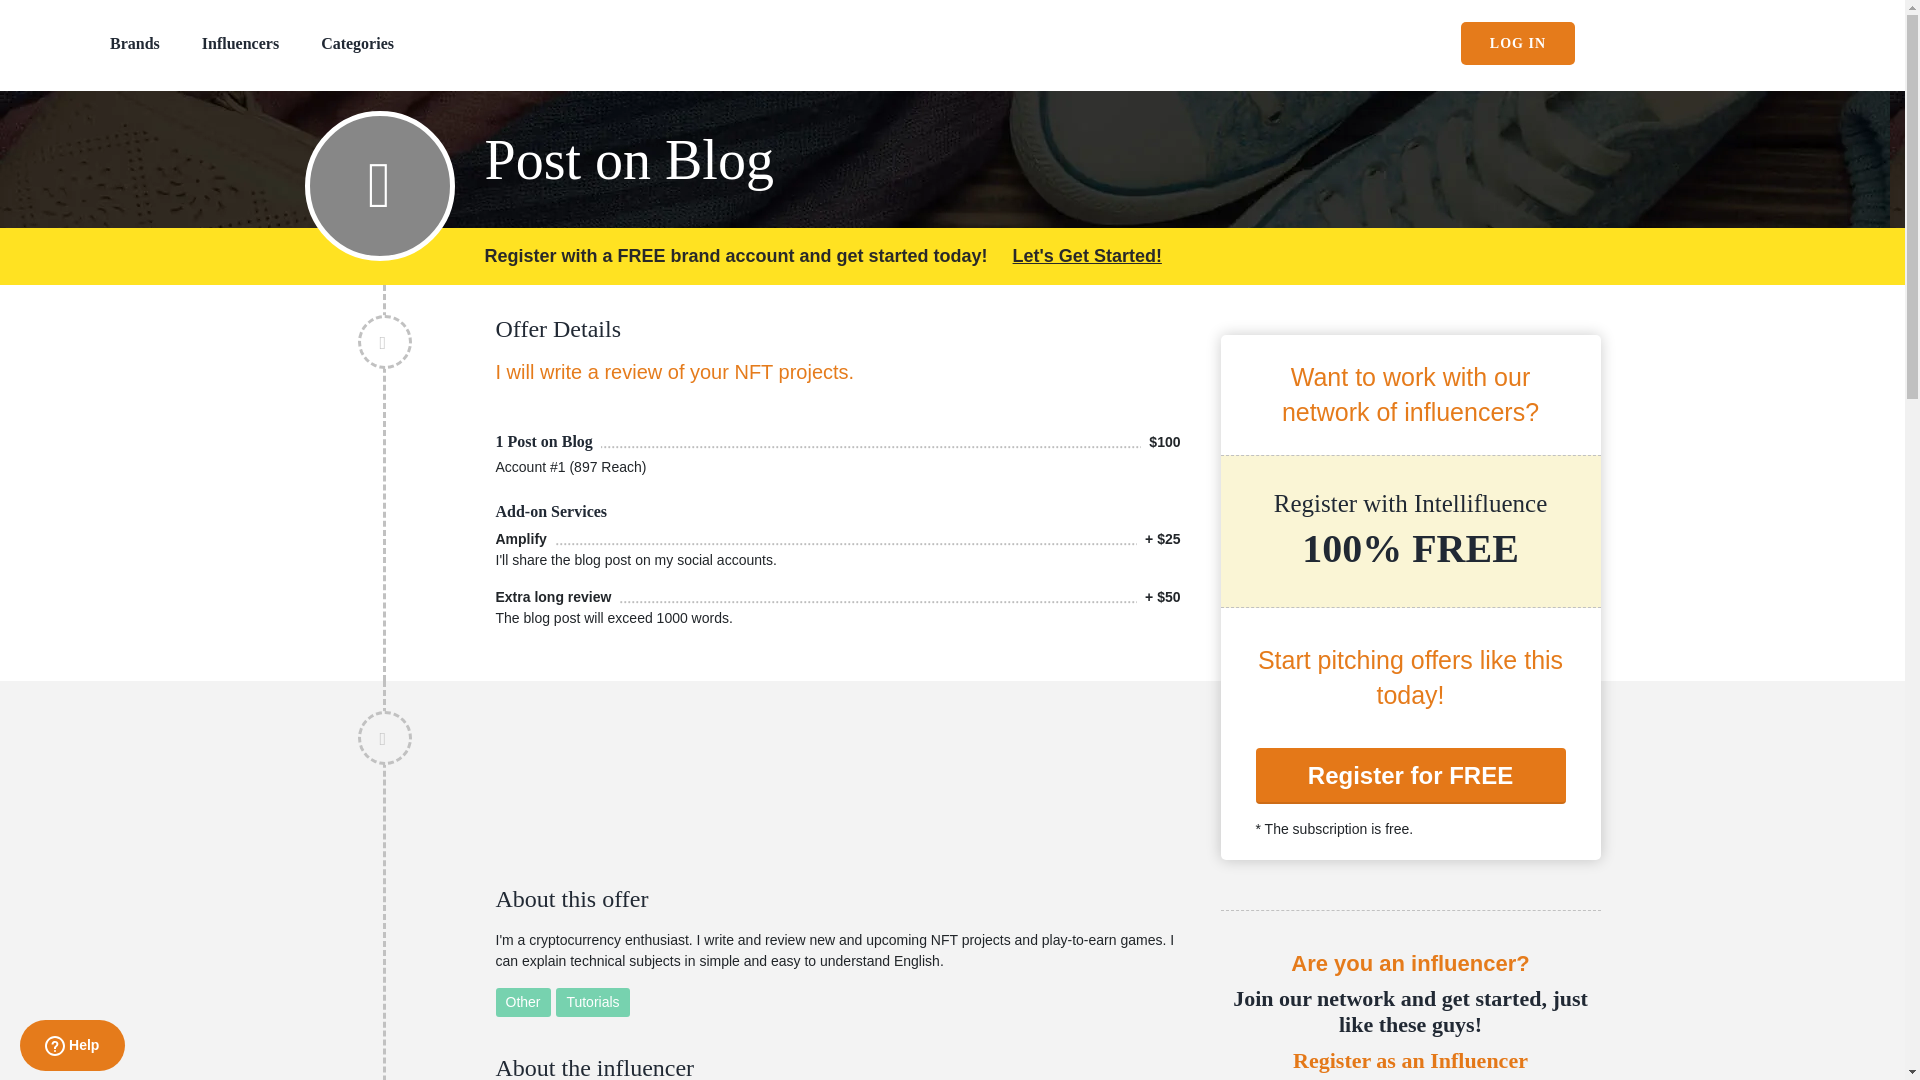  Describe the element at coordinates (592, 1002) in the screenshot. I see `Tutorials` at that location.